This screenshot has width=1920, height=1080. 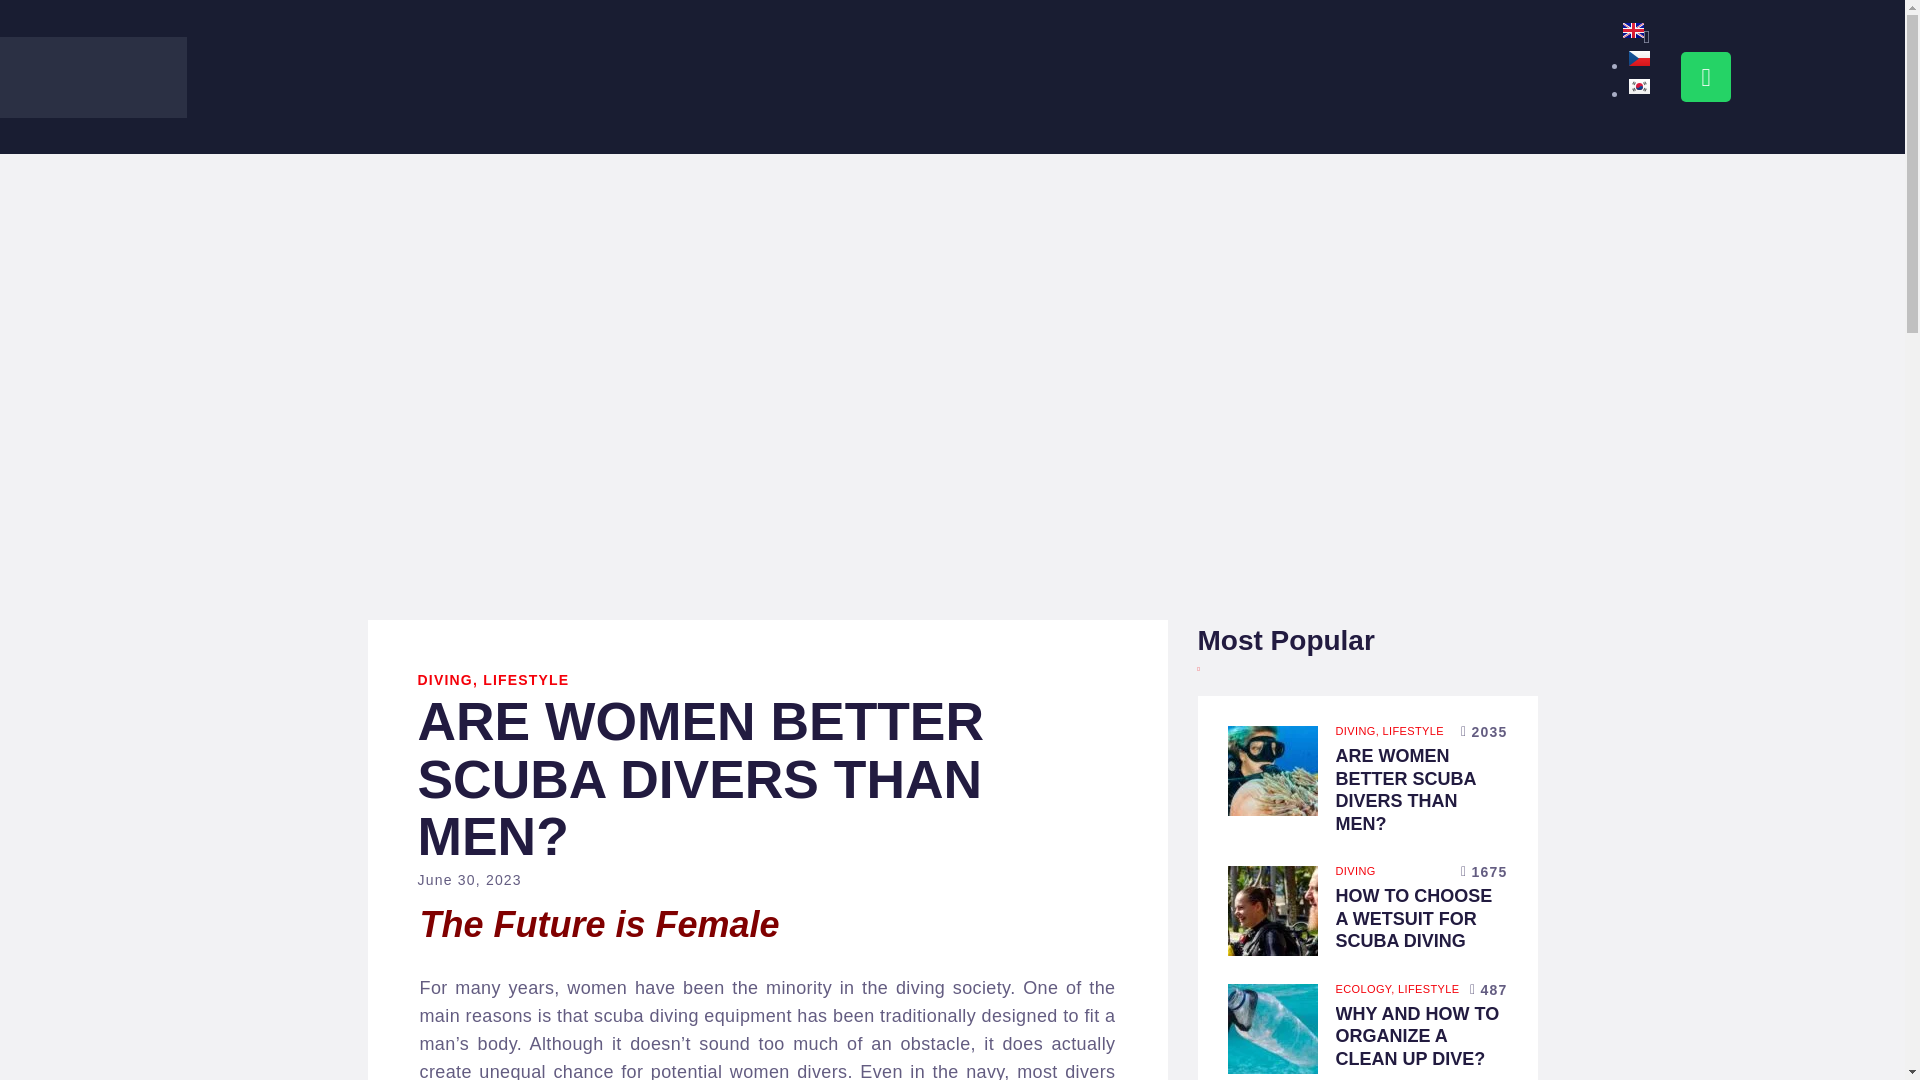 What do you see at coordinates (1428, 988) in the screenshot?
I see `View all posts in Lifestyle` at bounding box center [1428, 988].